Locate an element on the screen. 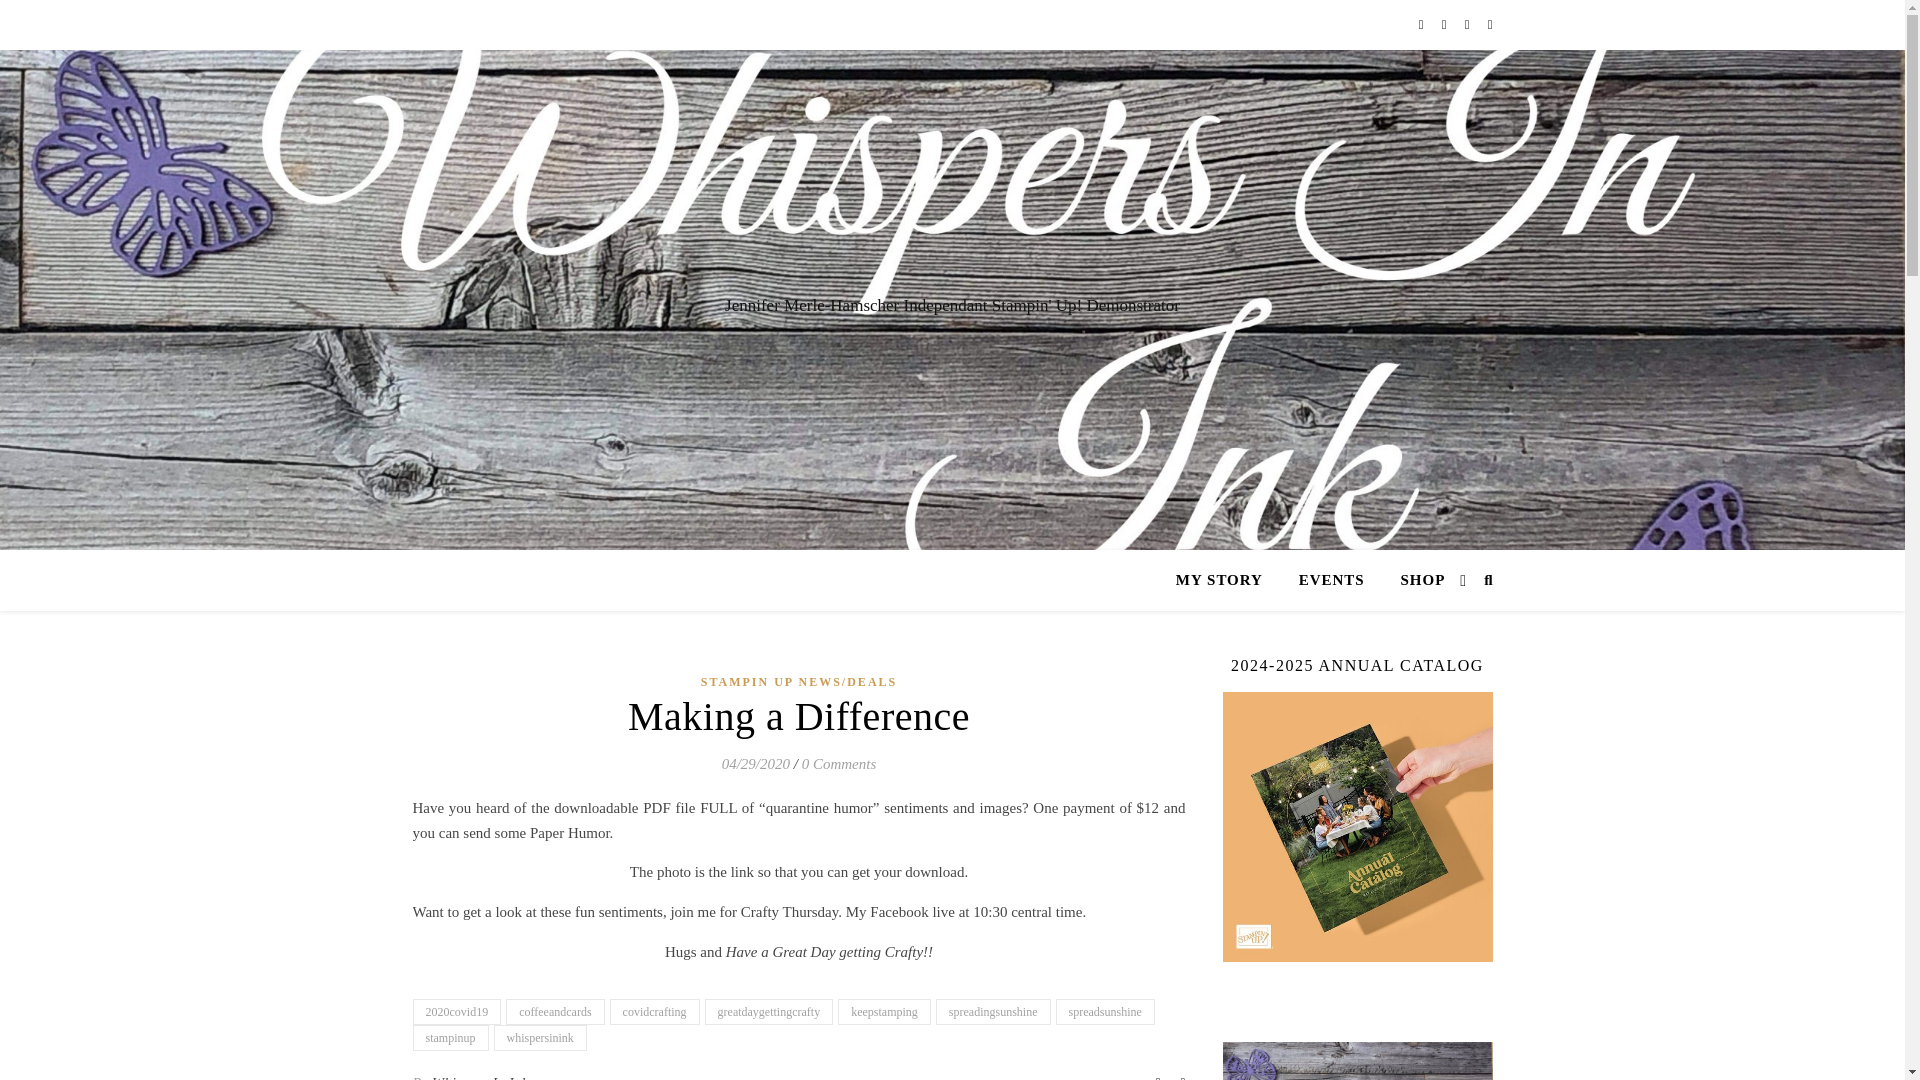 The width and height of the screenshot is (1920, 1080). EVENTS is located at coordinates (1331, 580).